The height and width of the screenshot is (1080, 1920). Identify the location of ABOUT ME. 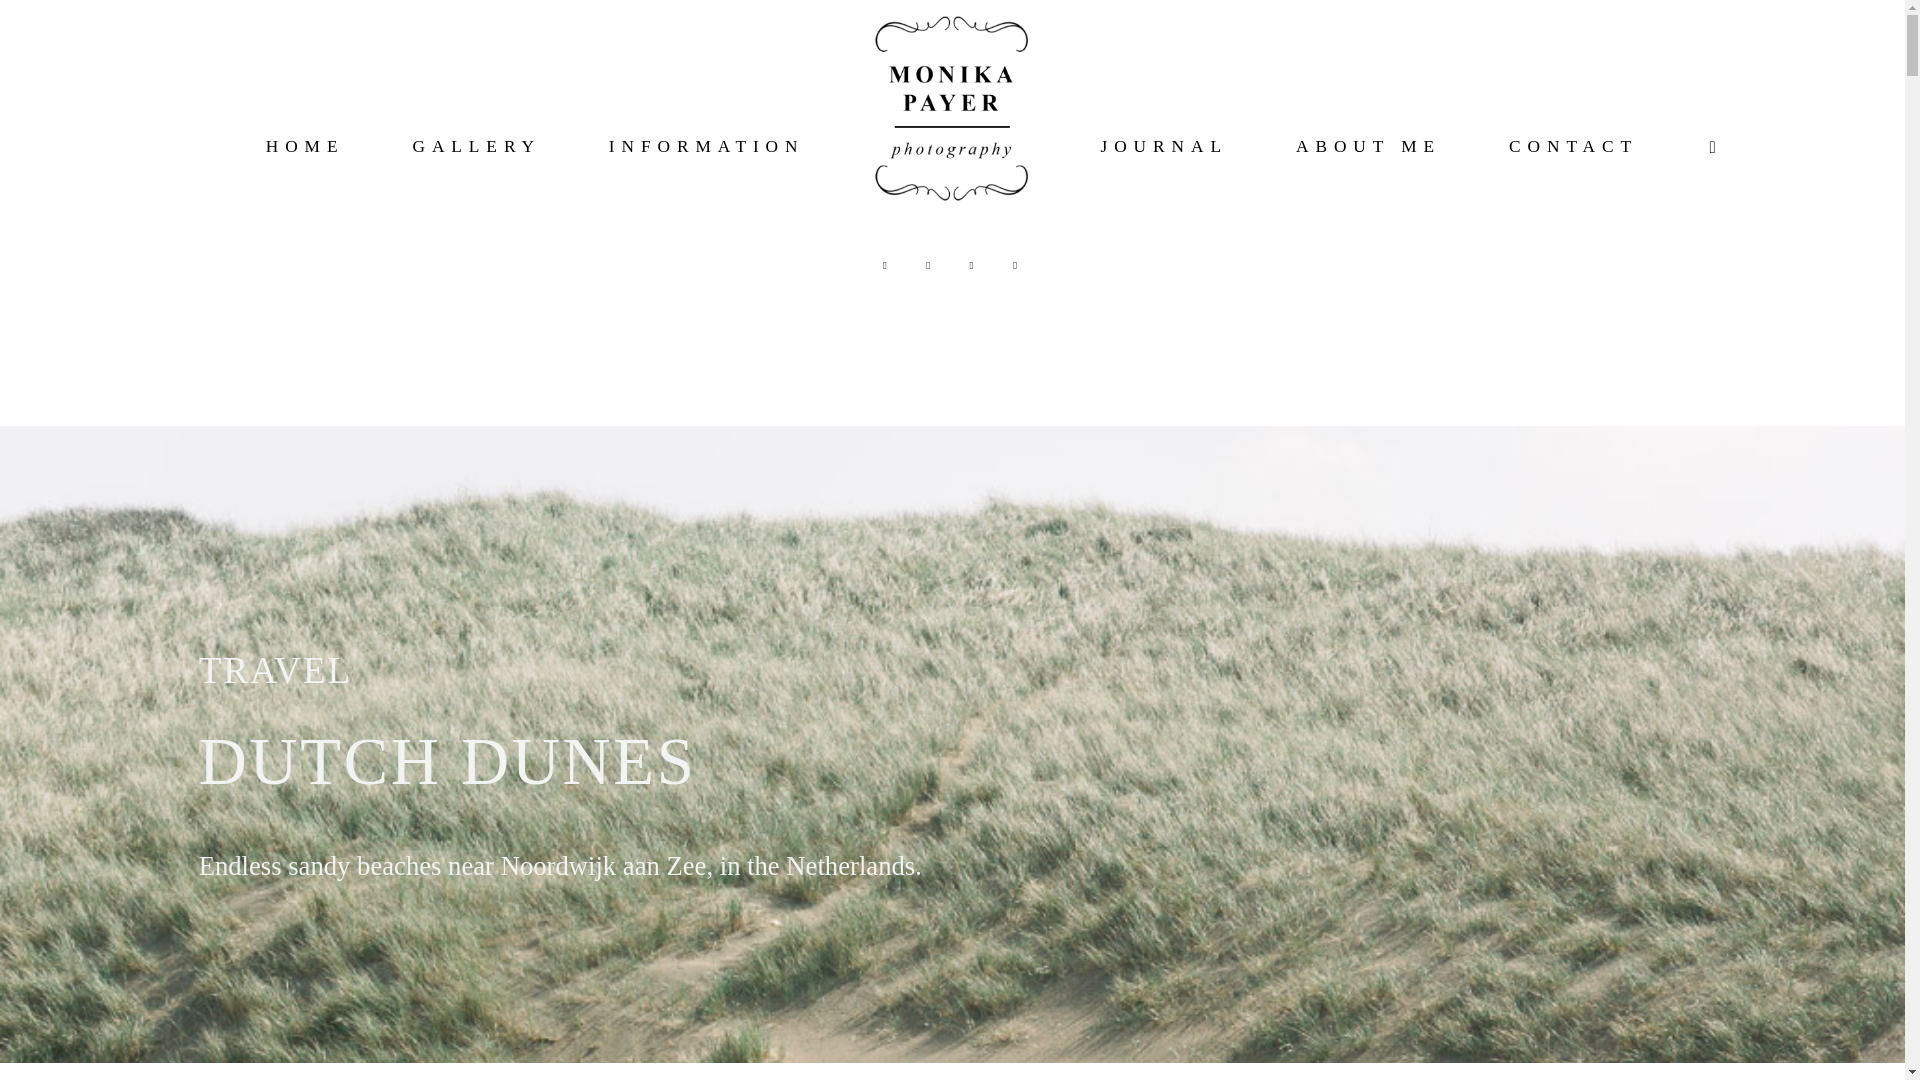
(1368, 147).